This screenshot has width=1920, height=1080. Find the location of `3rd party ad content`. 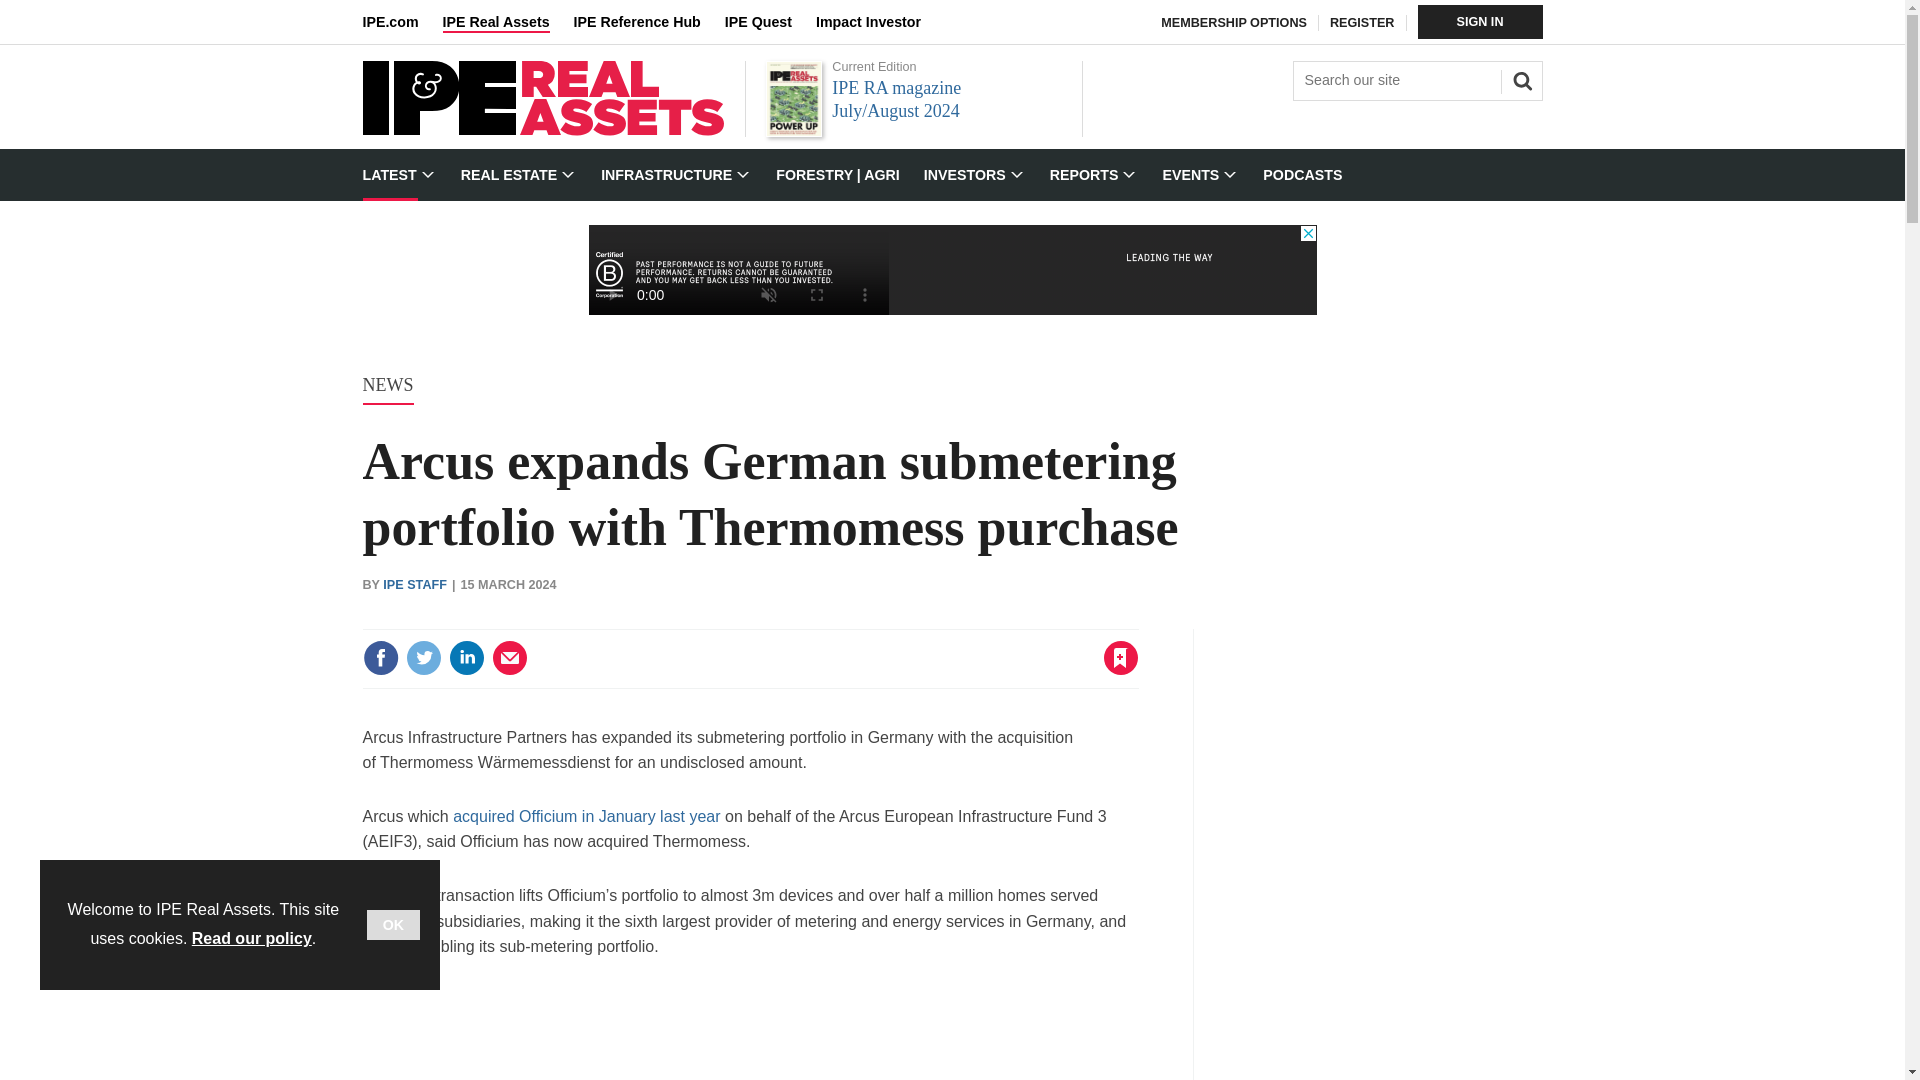

3rd party ad content is located at coordinates (750, 1034).